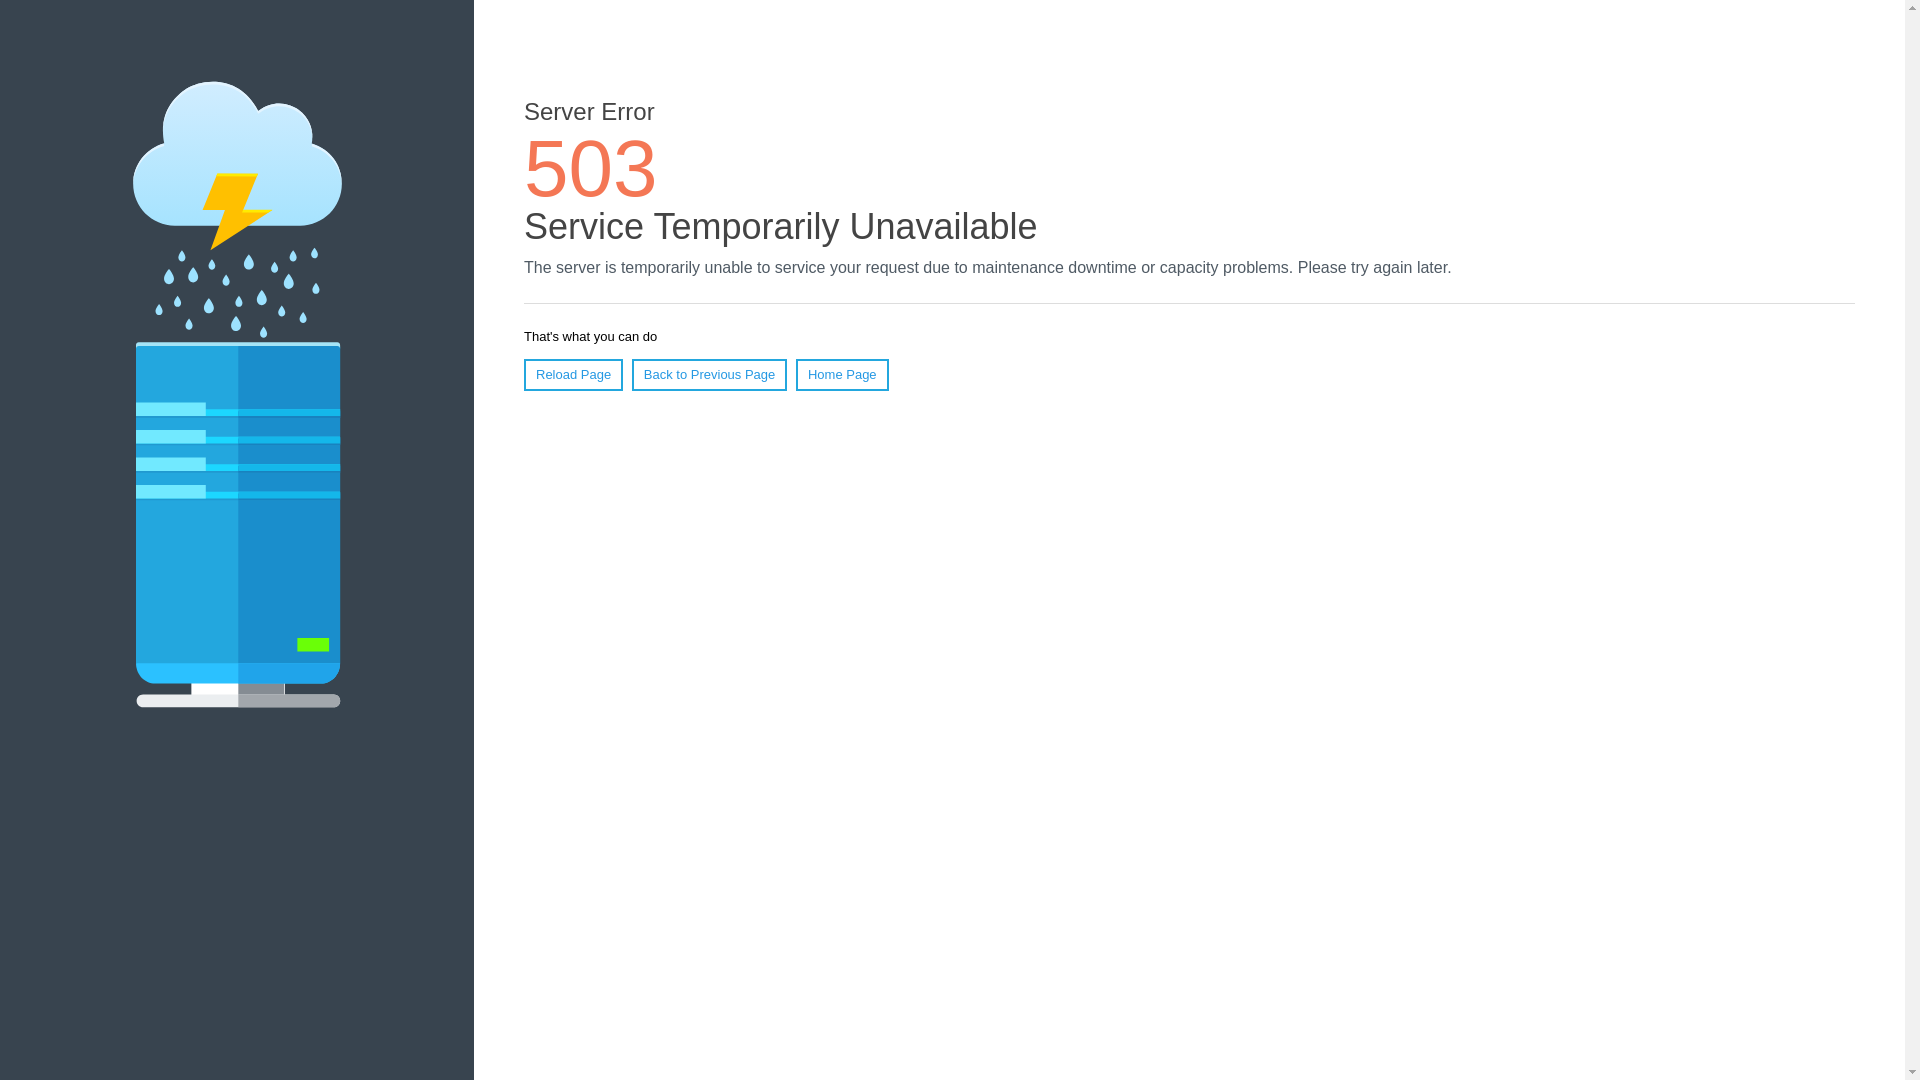 This screenshot has width=1920, height=1080. I want to click on Reload Page, so click(574, 375).